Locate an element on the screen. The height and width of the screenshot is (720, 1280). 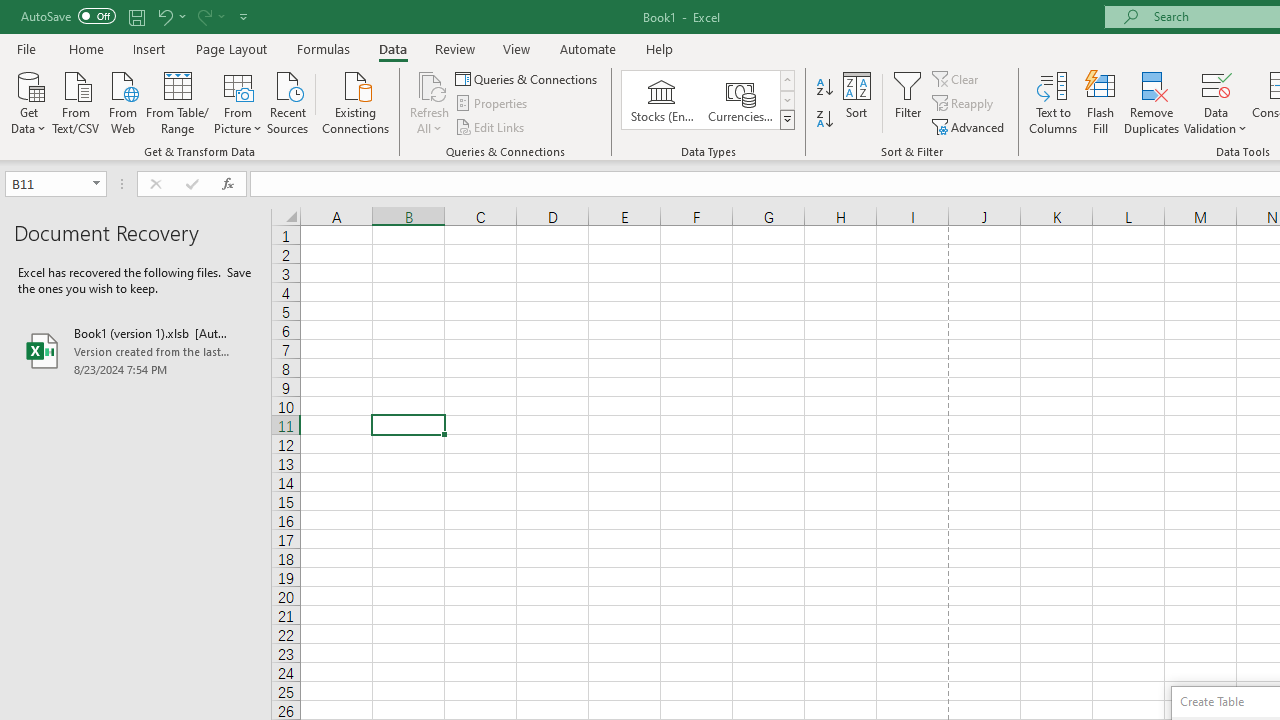
From Text/CSV is located at coordinates (76, 101).